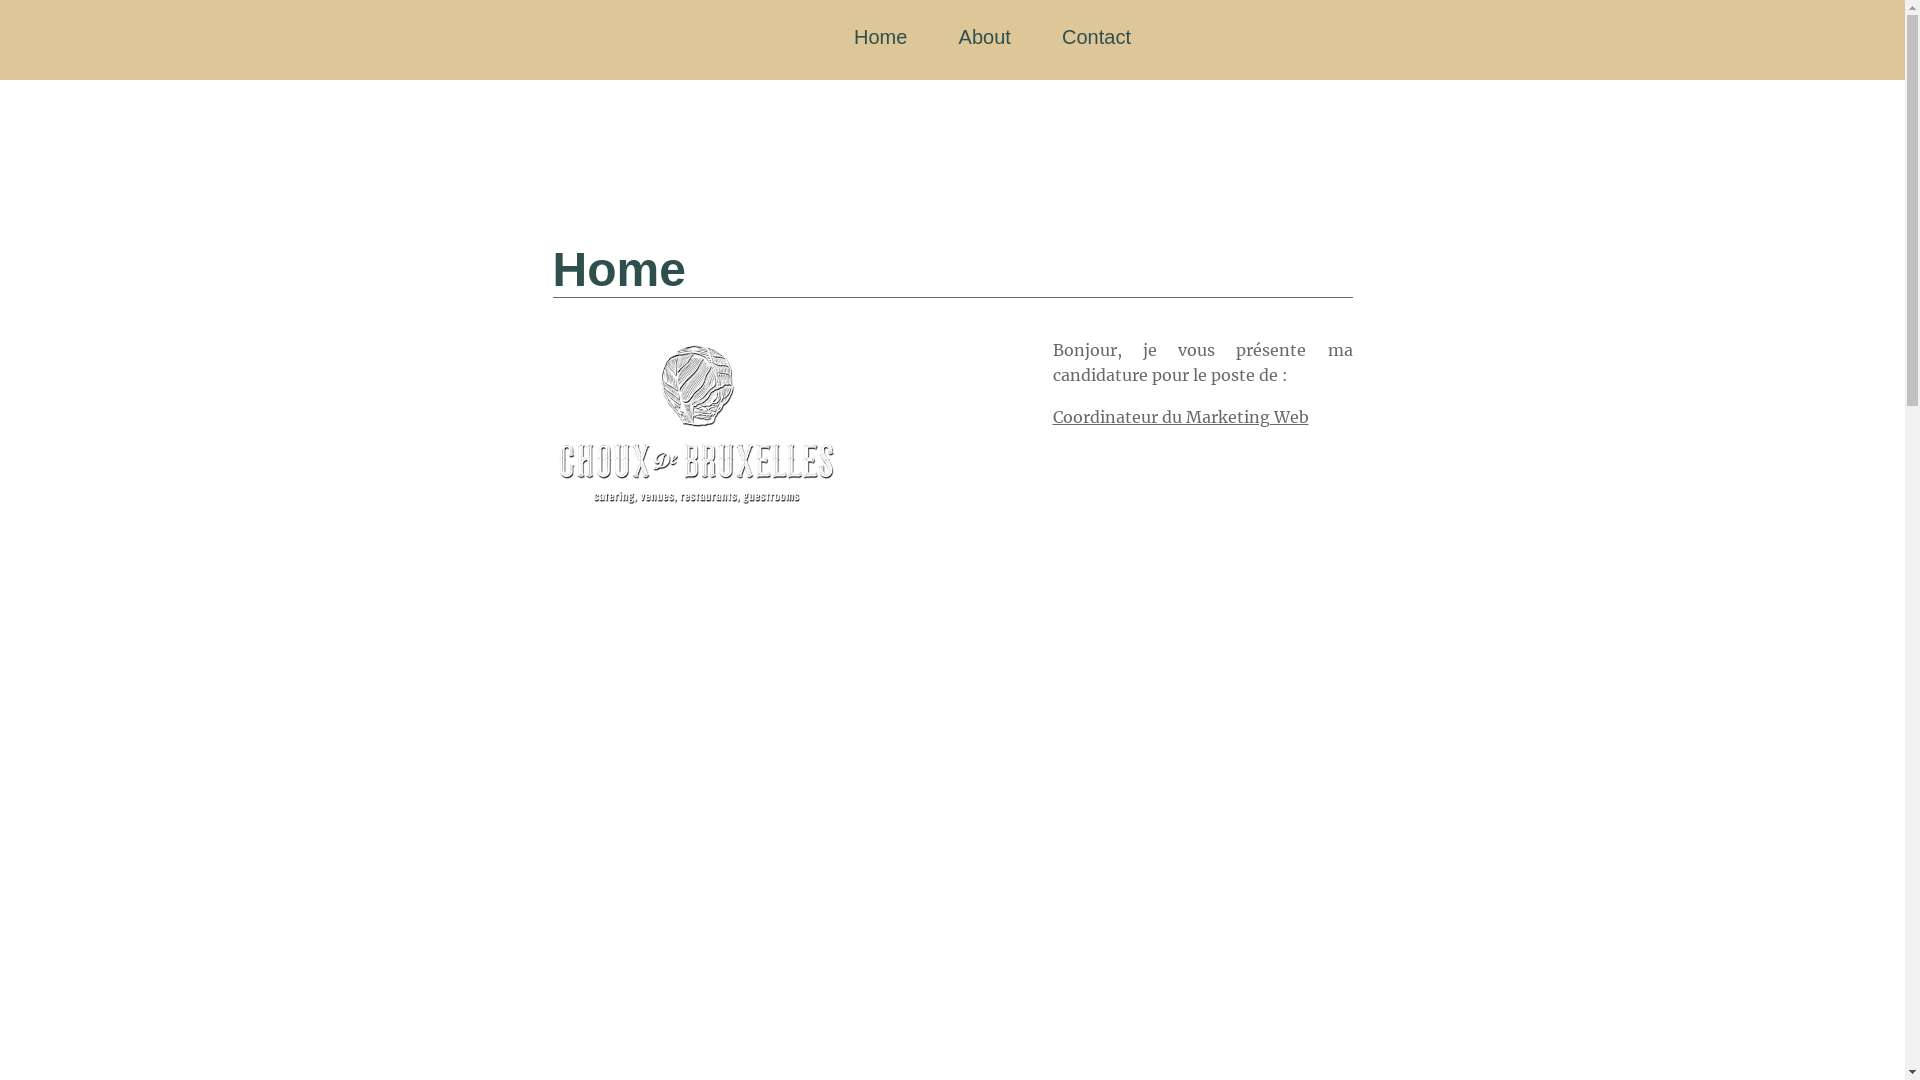 Image resolution: width=1920 pixels, height=1080 pixels. I want to click on Home, so click(880, 37).